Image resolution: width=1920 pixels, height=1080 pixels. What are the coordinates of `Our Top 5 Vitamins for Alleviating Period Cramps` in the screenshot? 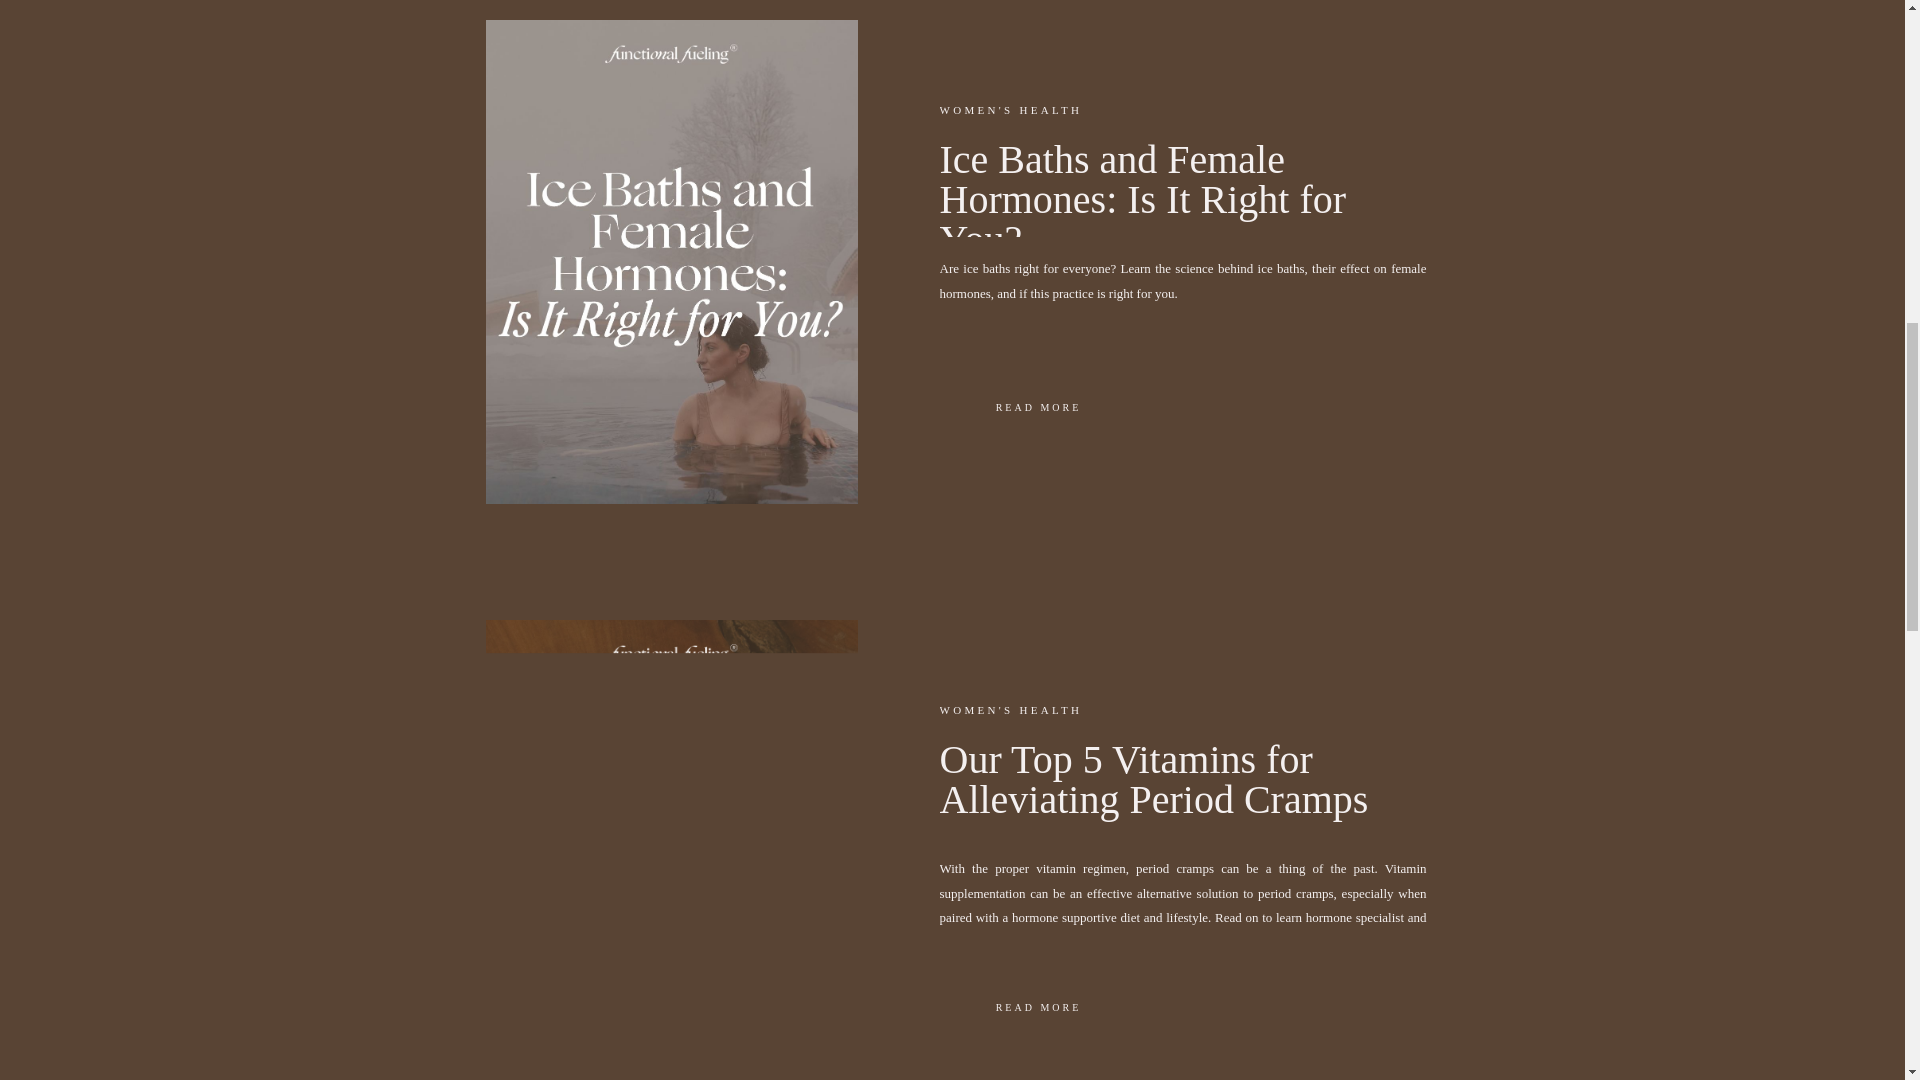 It's located at (1154, 778).